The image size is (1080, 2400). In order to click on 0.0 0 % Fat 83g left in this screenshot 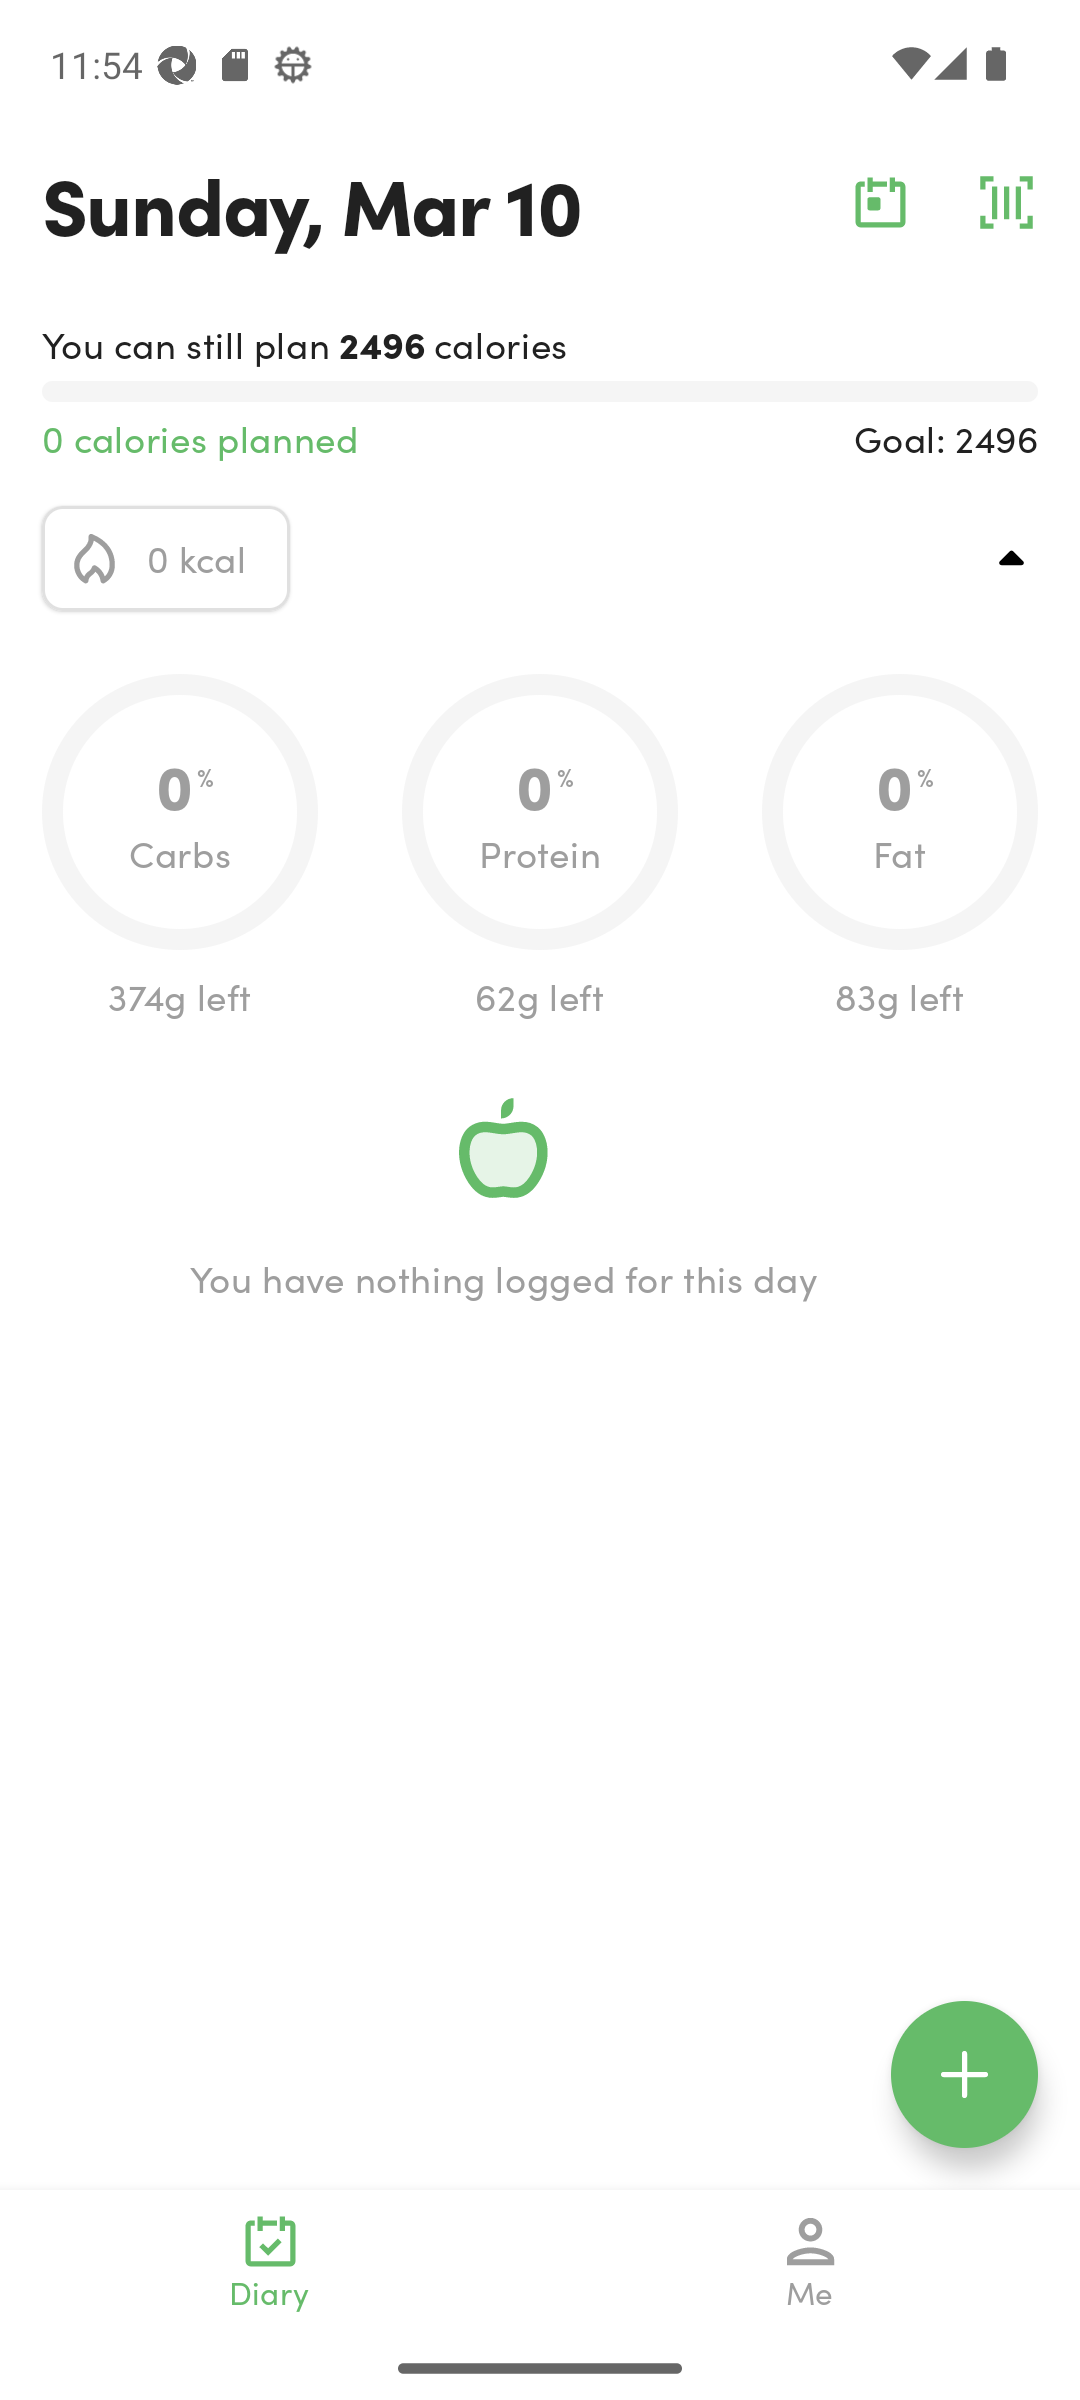, I will do `click(900, 848)`.